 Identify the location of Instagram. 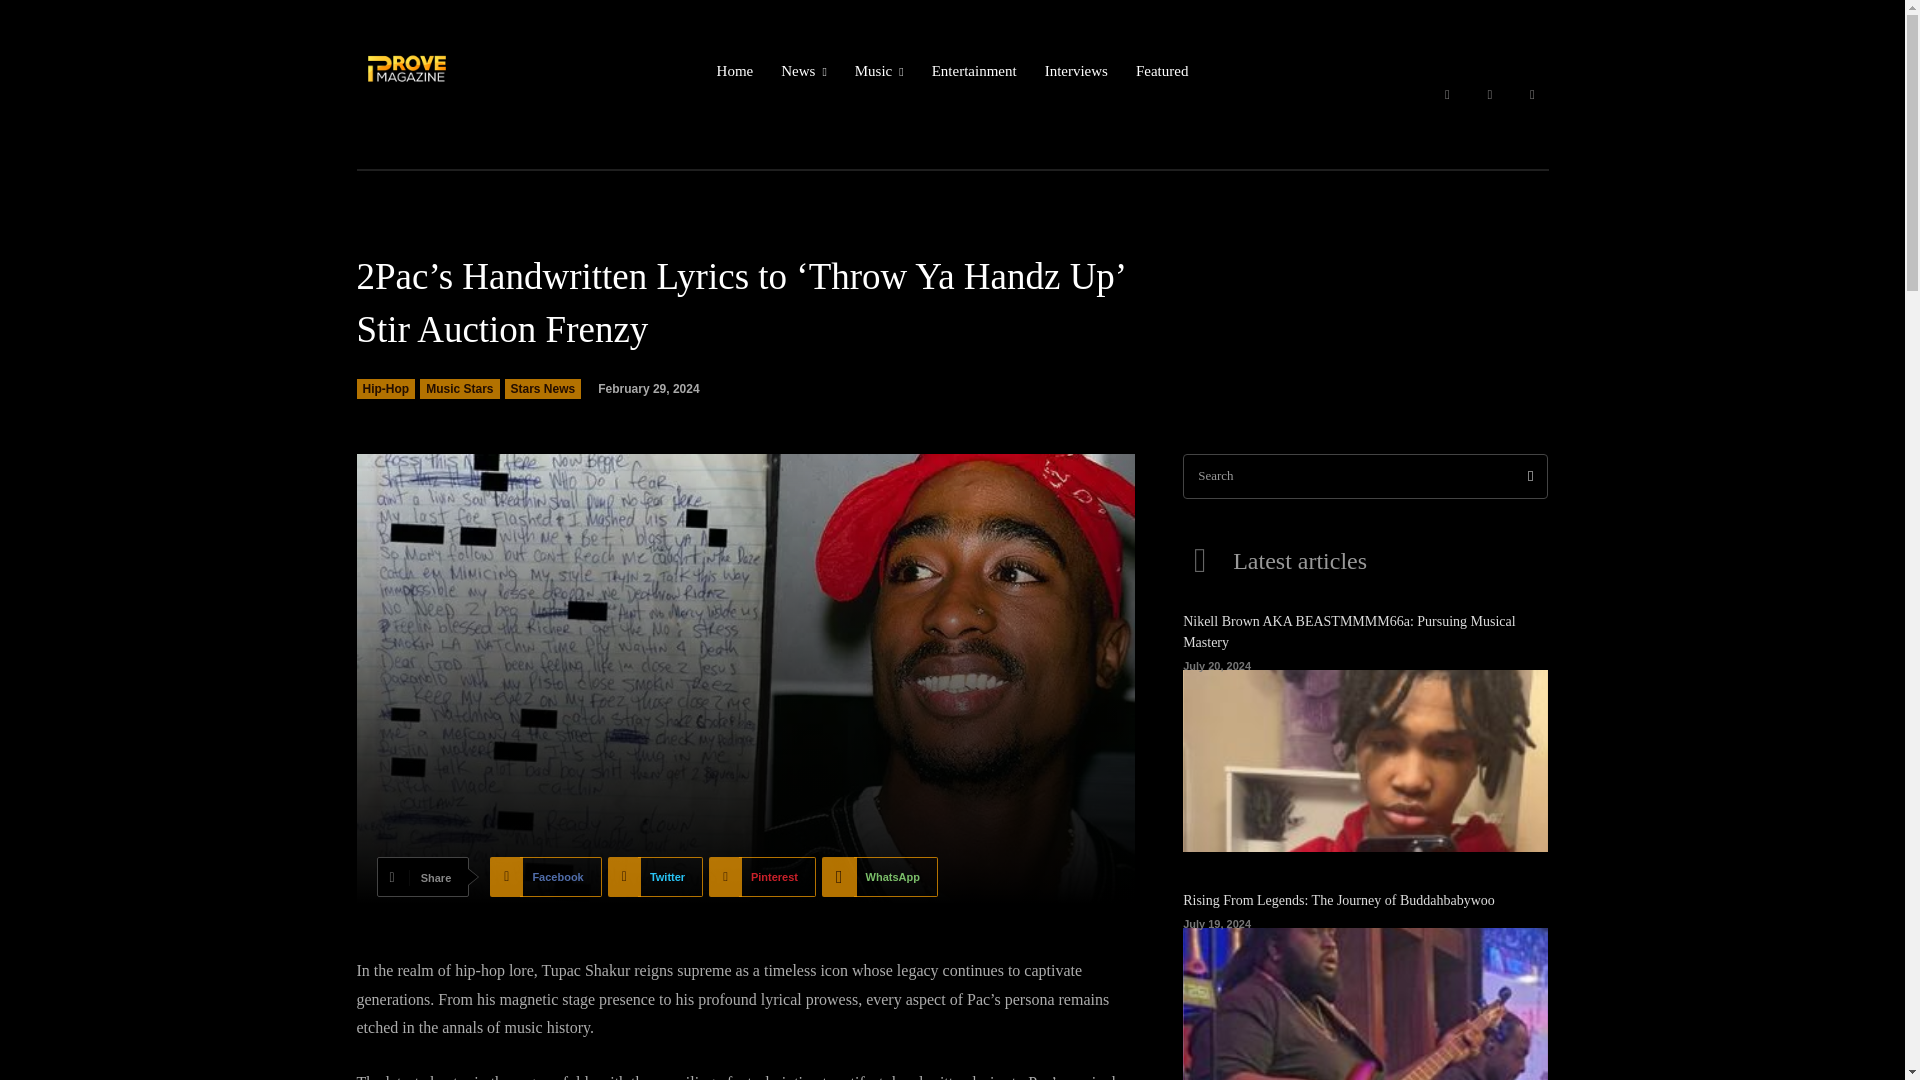
(1490, 95).